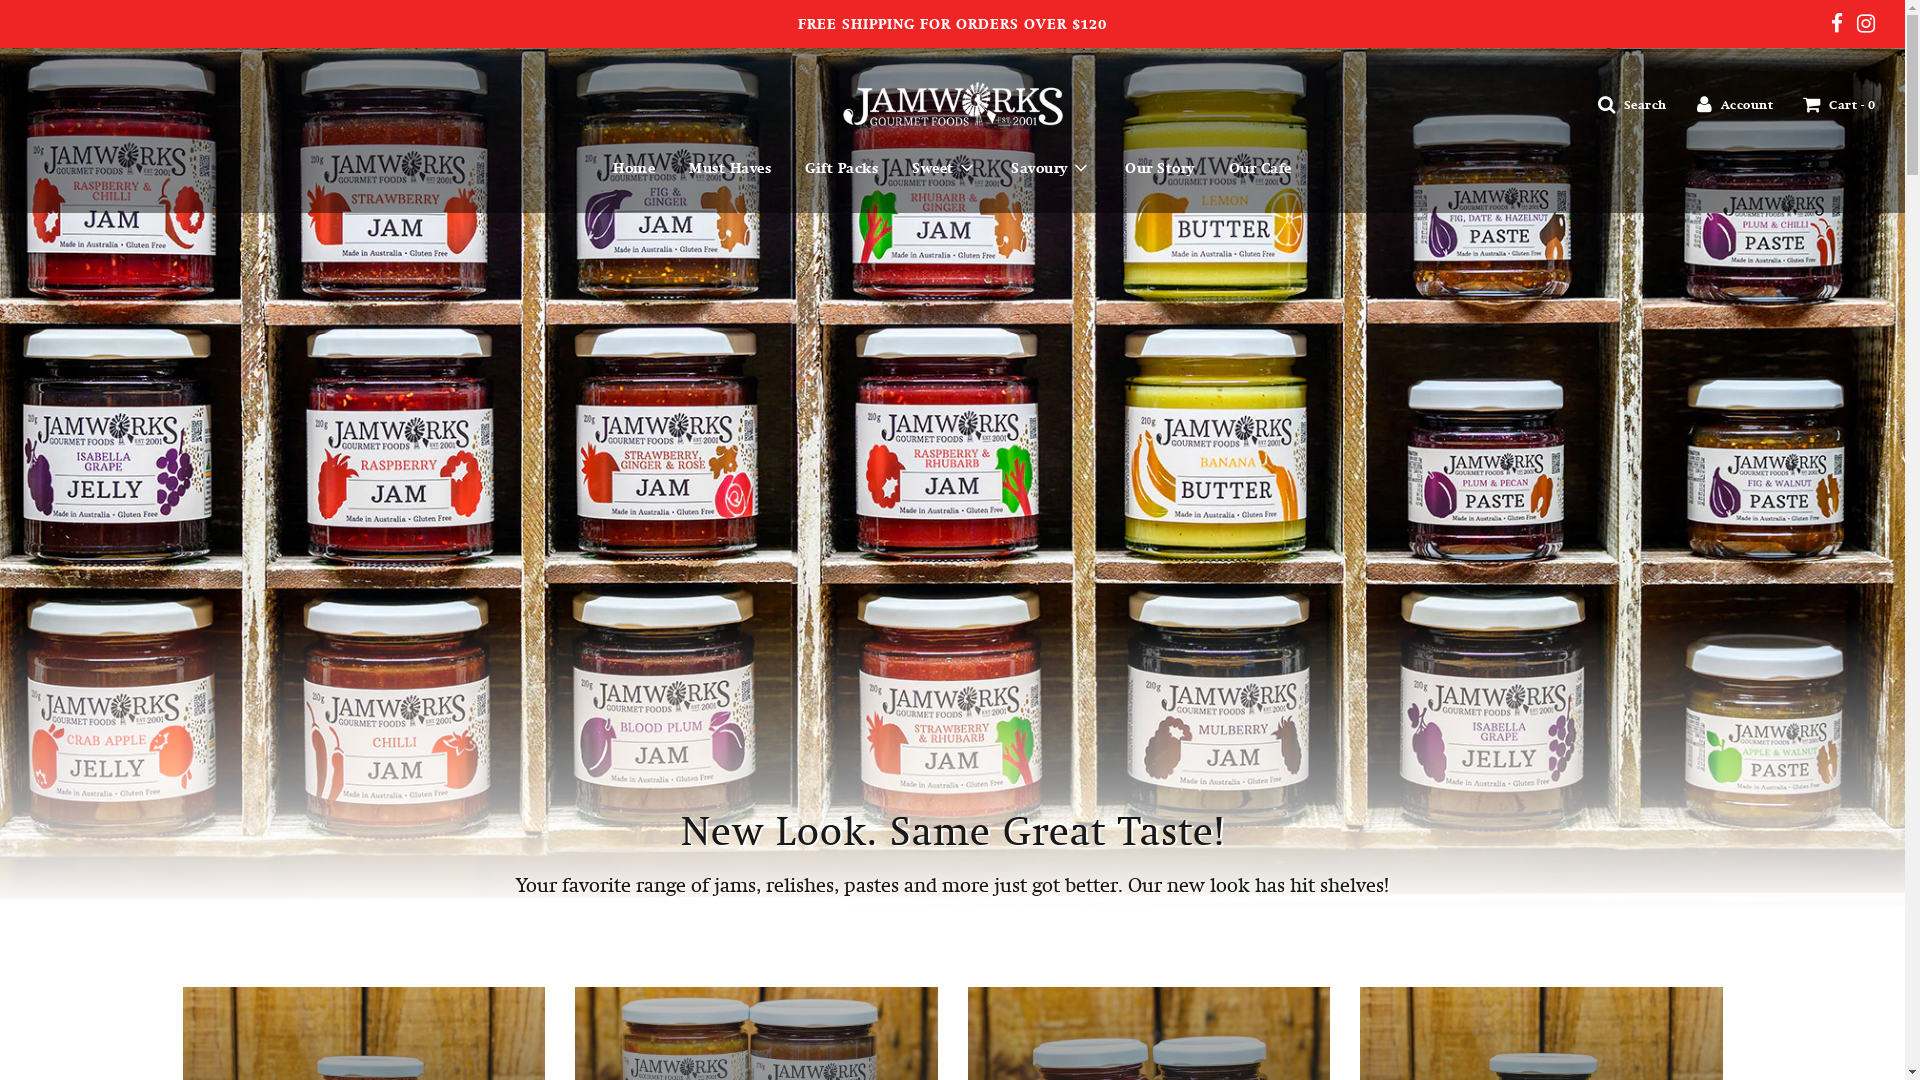 The height and width of the screenshot is (1080, 1920). What do you see at coordinates (1632, 104) in the screenshot?
I see `Search` at bounding box center [1632, 104].